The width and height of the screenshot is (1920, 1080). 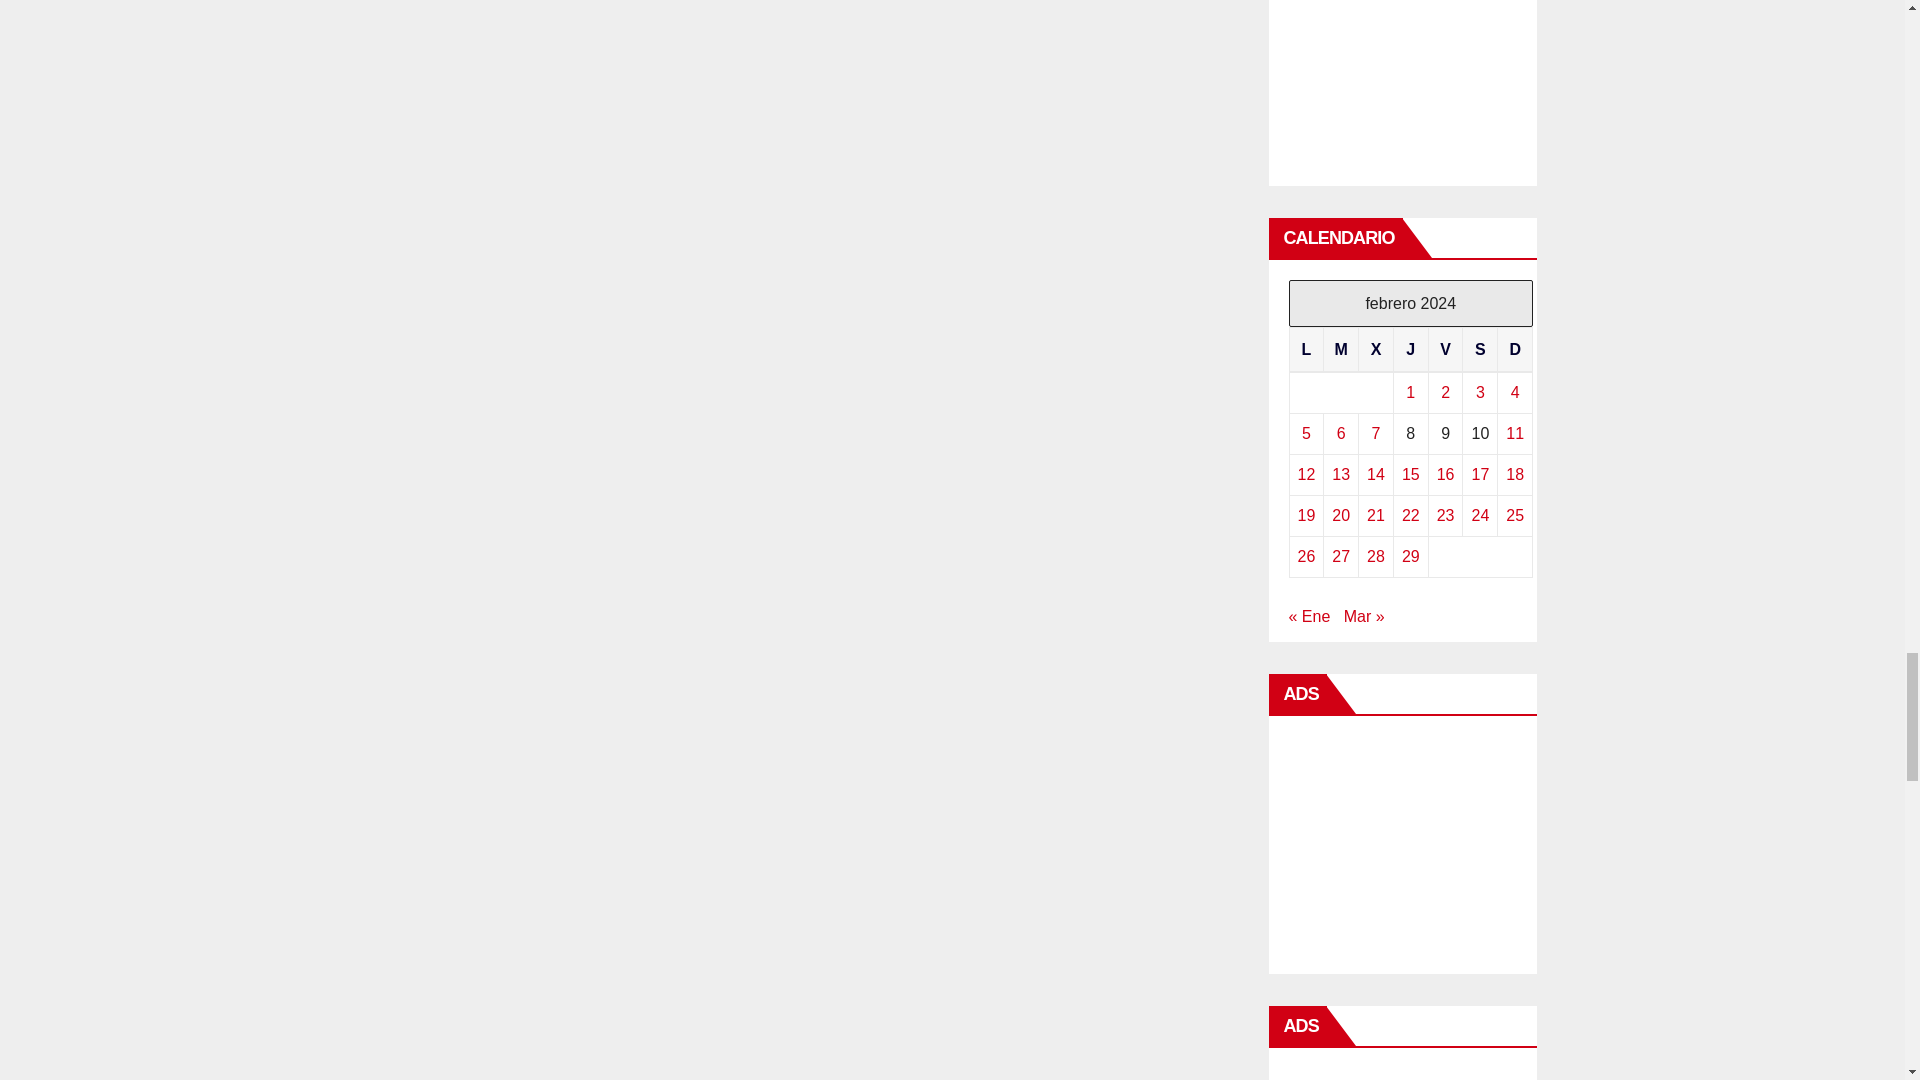 What do you see at coordinates (1446, 350) in the screenshot?
I see `viernes` at bounding box center [1446, 350].